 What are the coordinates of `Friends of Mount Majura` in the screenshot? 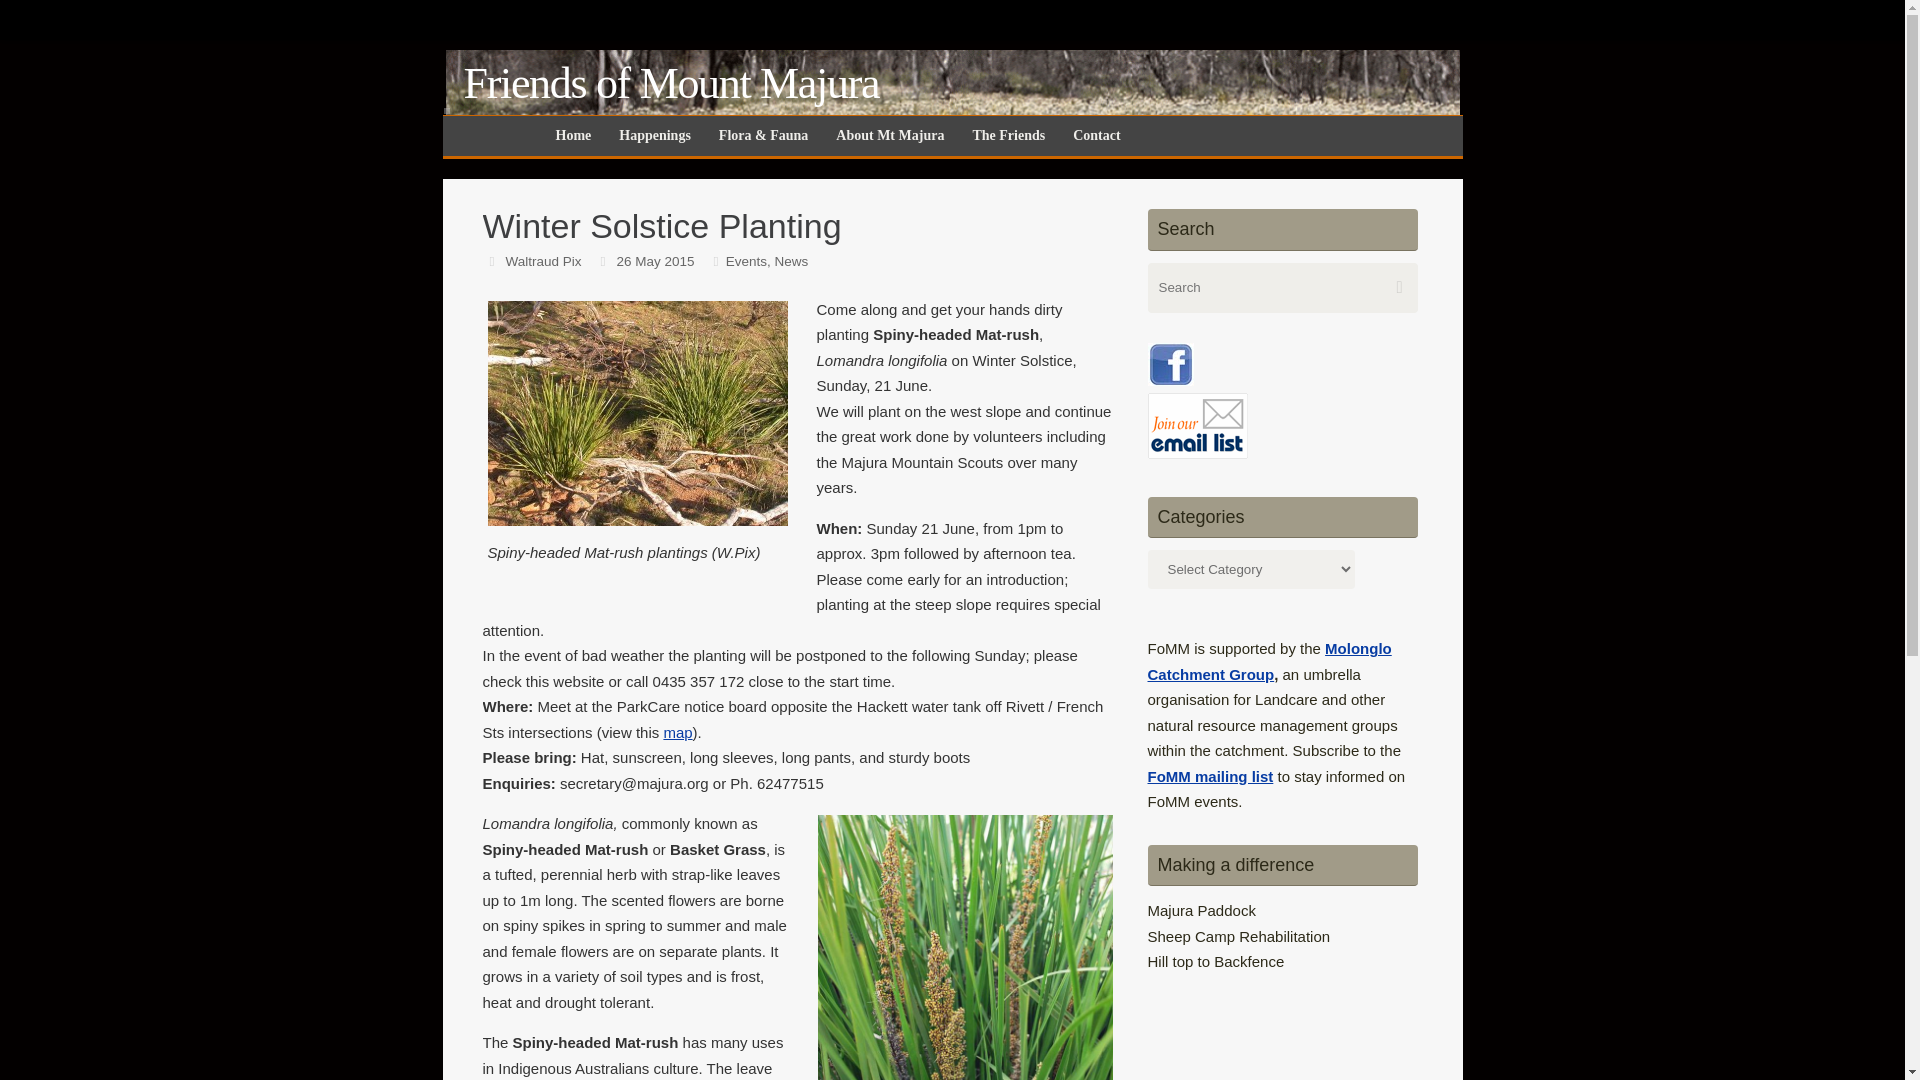 It's located at (952, 104).